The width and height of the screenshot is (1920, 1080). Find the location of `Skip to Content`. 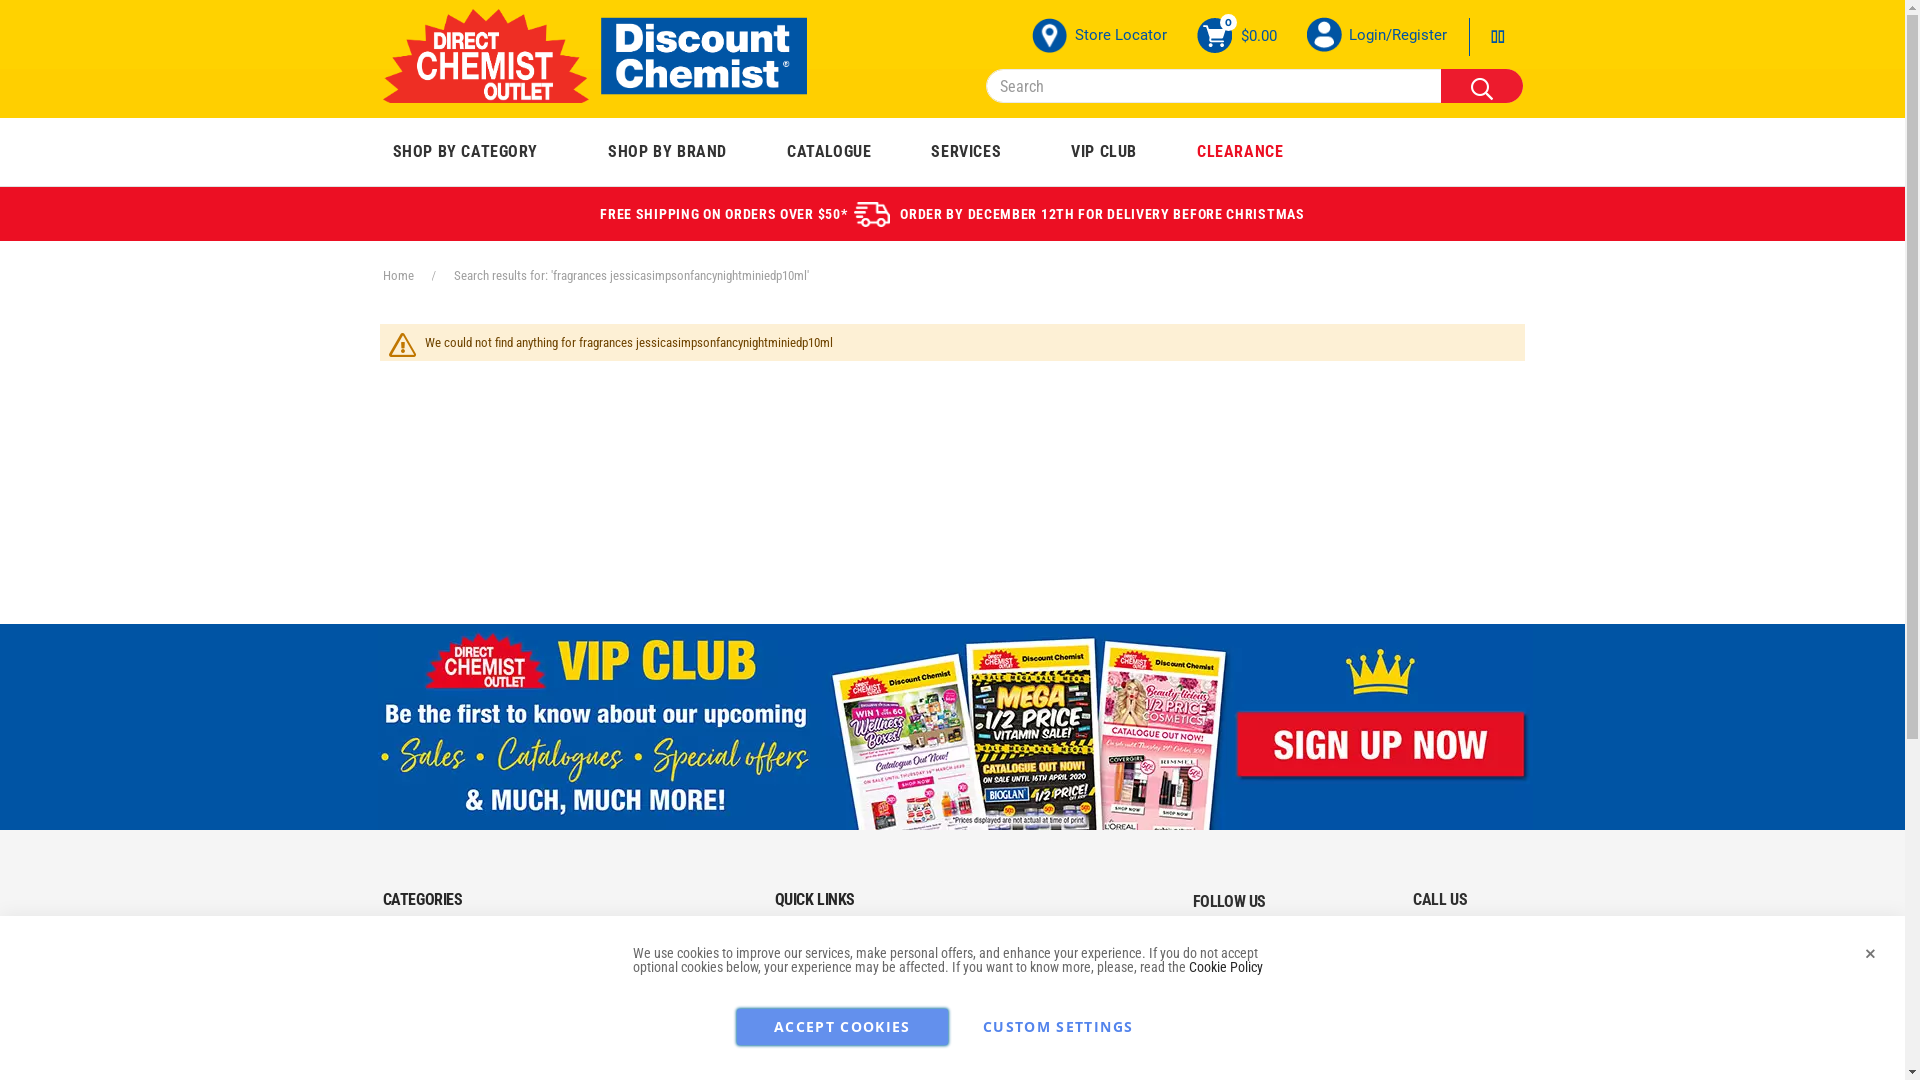

Skip to Content is located at coordinates (1522, 36).